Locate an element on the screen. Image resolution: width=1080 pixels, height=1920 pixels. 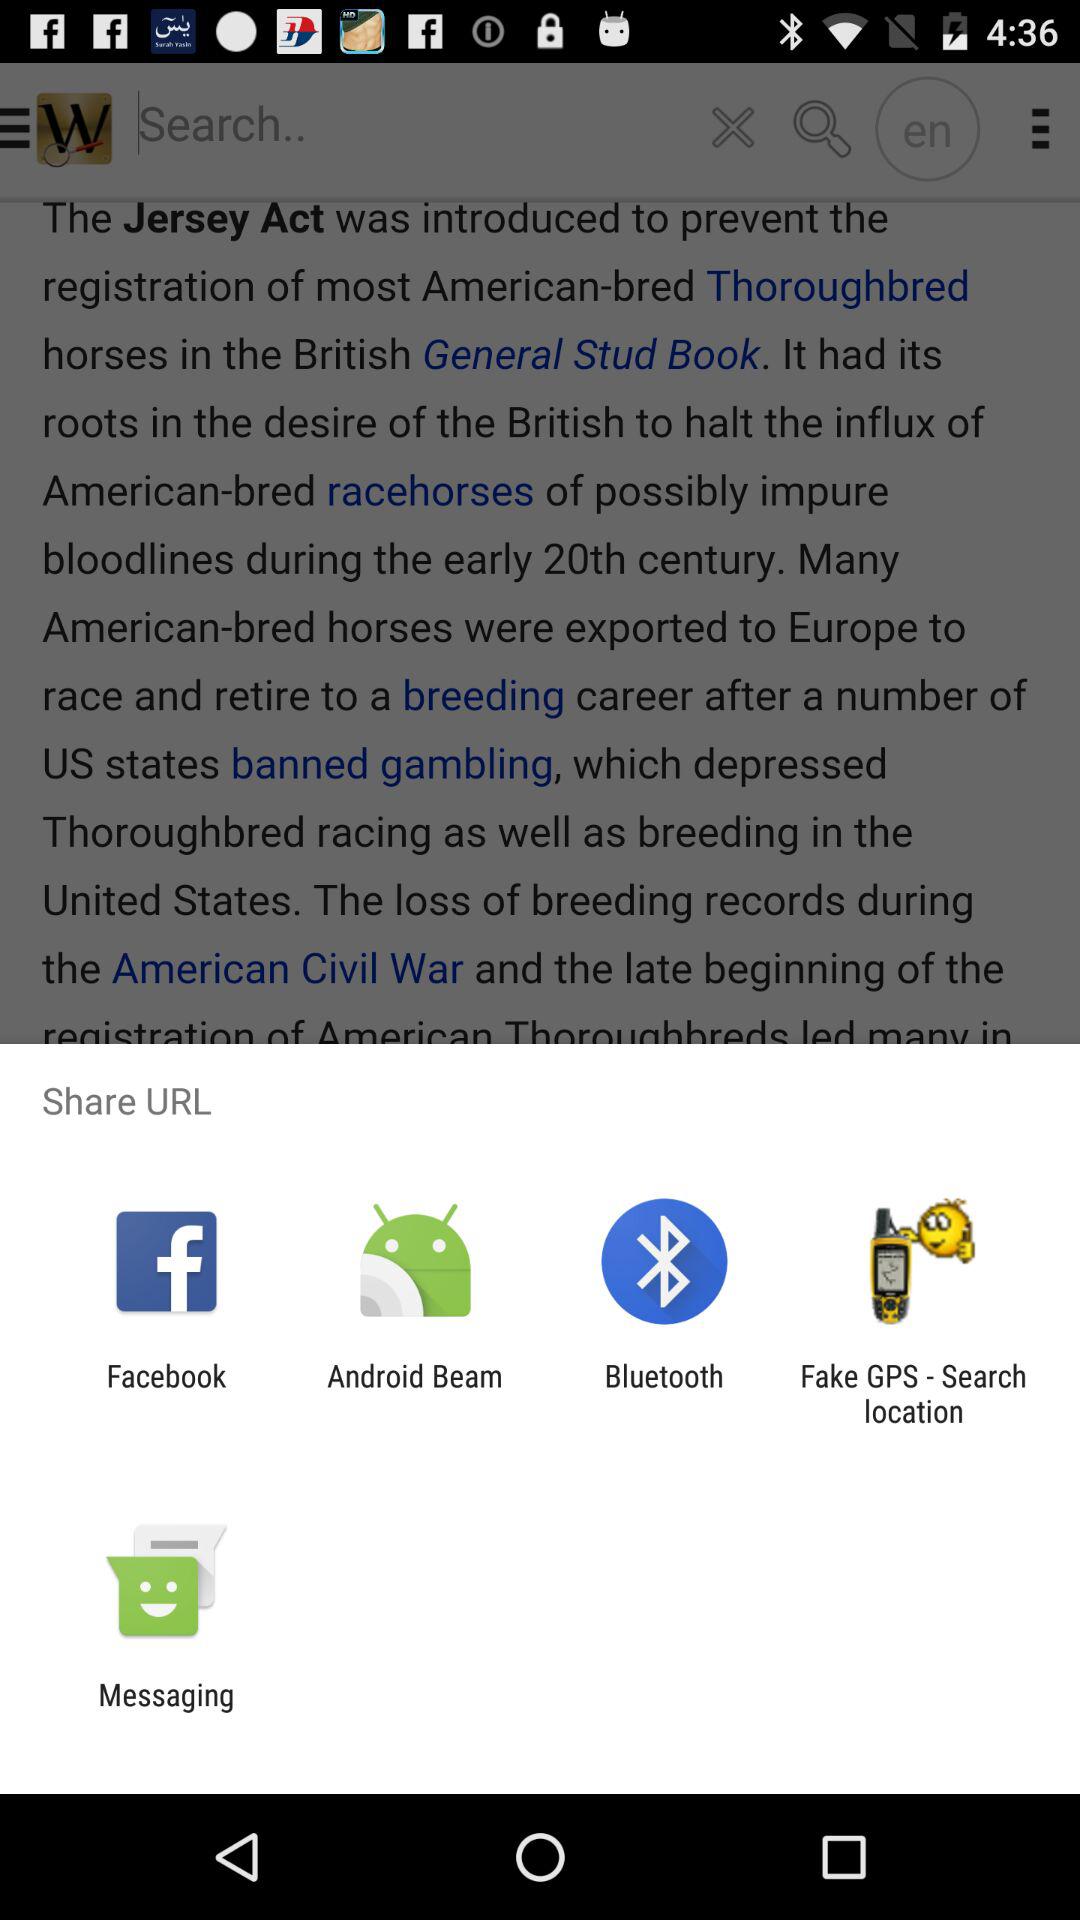
scroll to the facebook item is located at coordinates (166, 1393).